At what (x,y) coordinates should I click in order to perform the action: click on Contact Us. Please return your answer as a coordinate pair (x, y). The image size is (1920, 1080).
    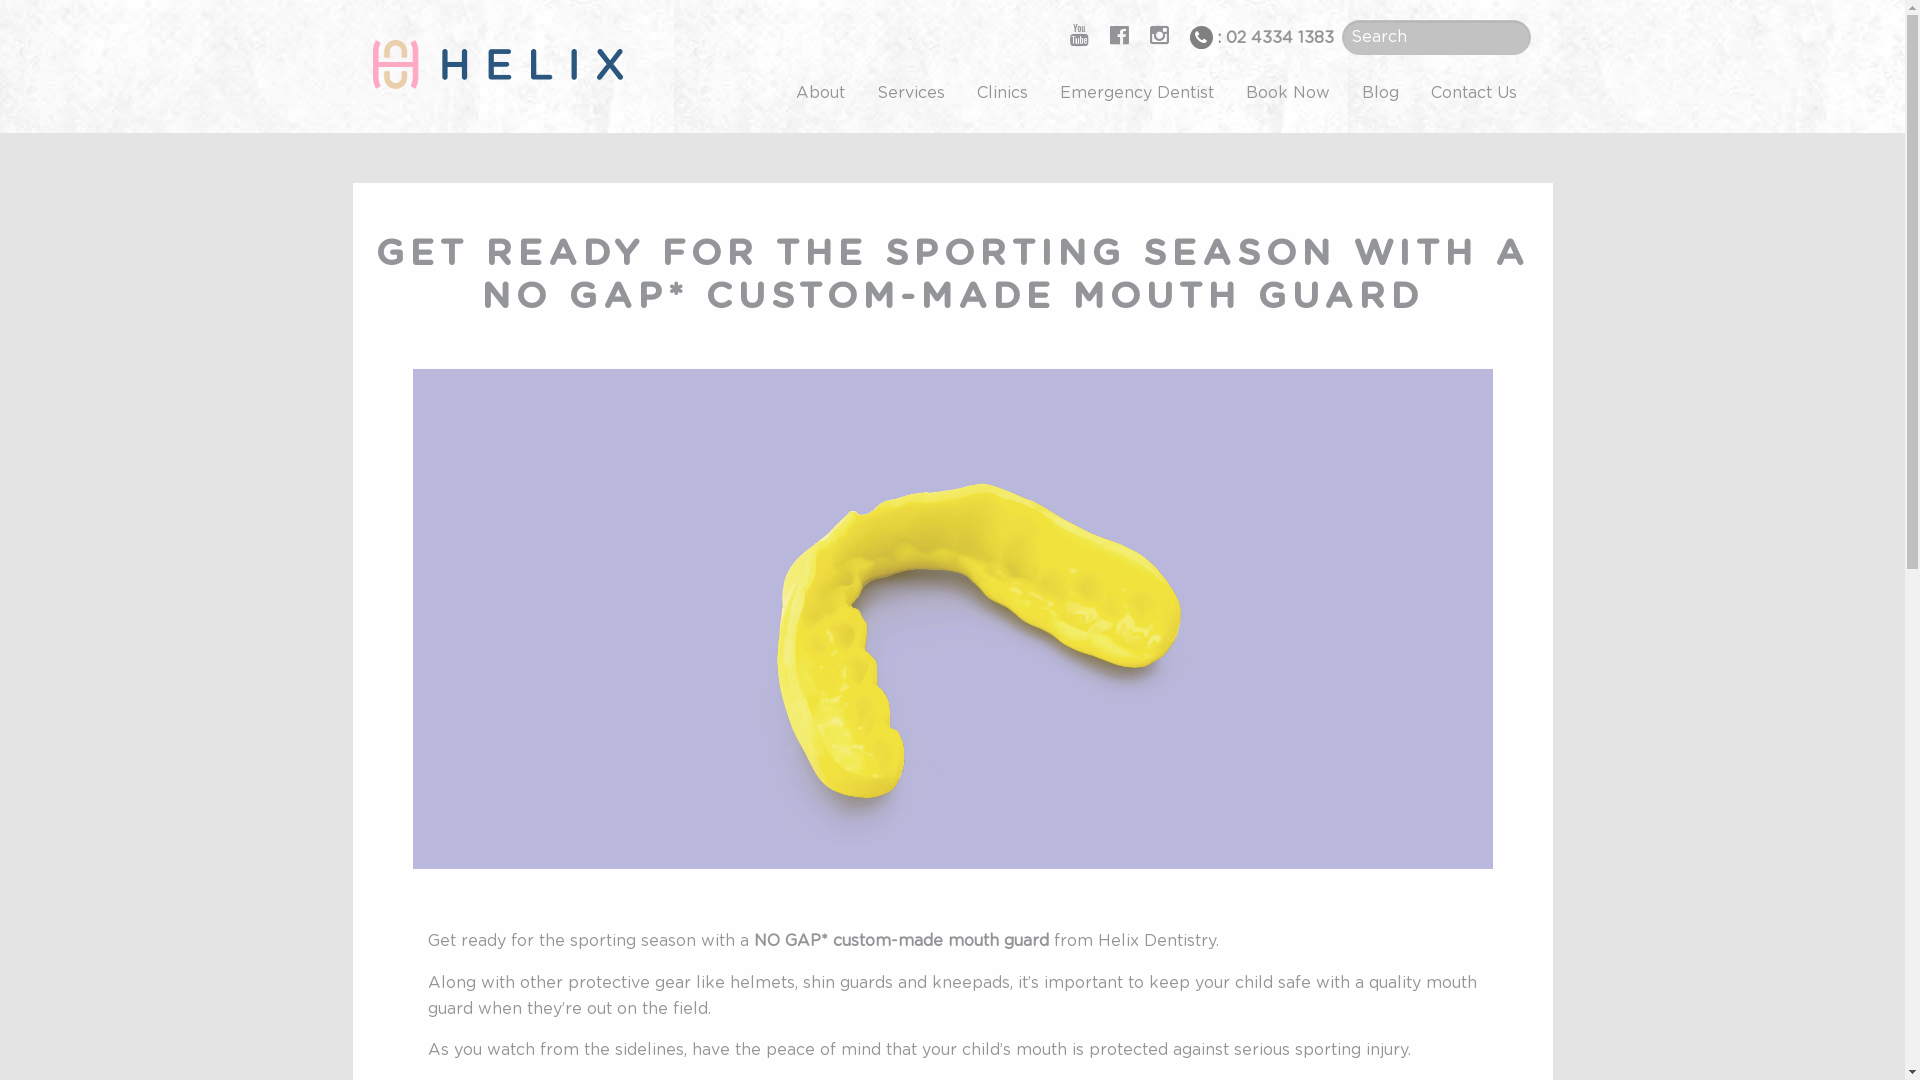
    Looking at the image, I should click on (1473, 93).